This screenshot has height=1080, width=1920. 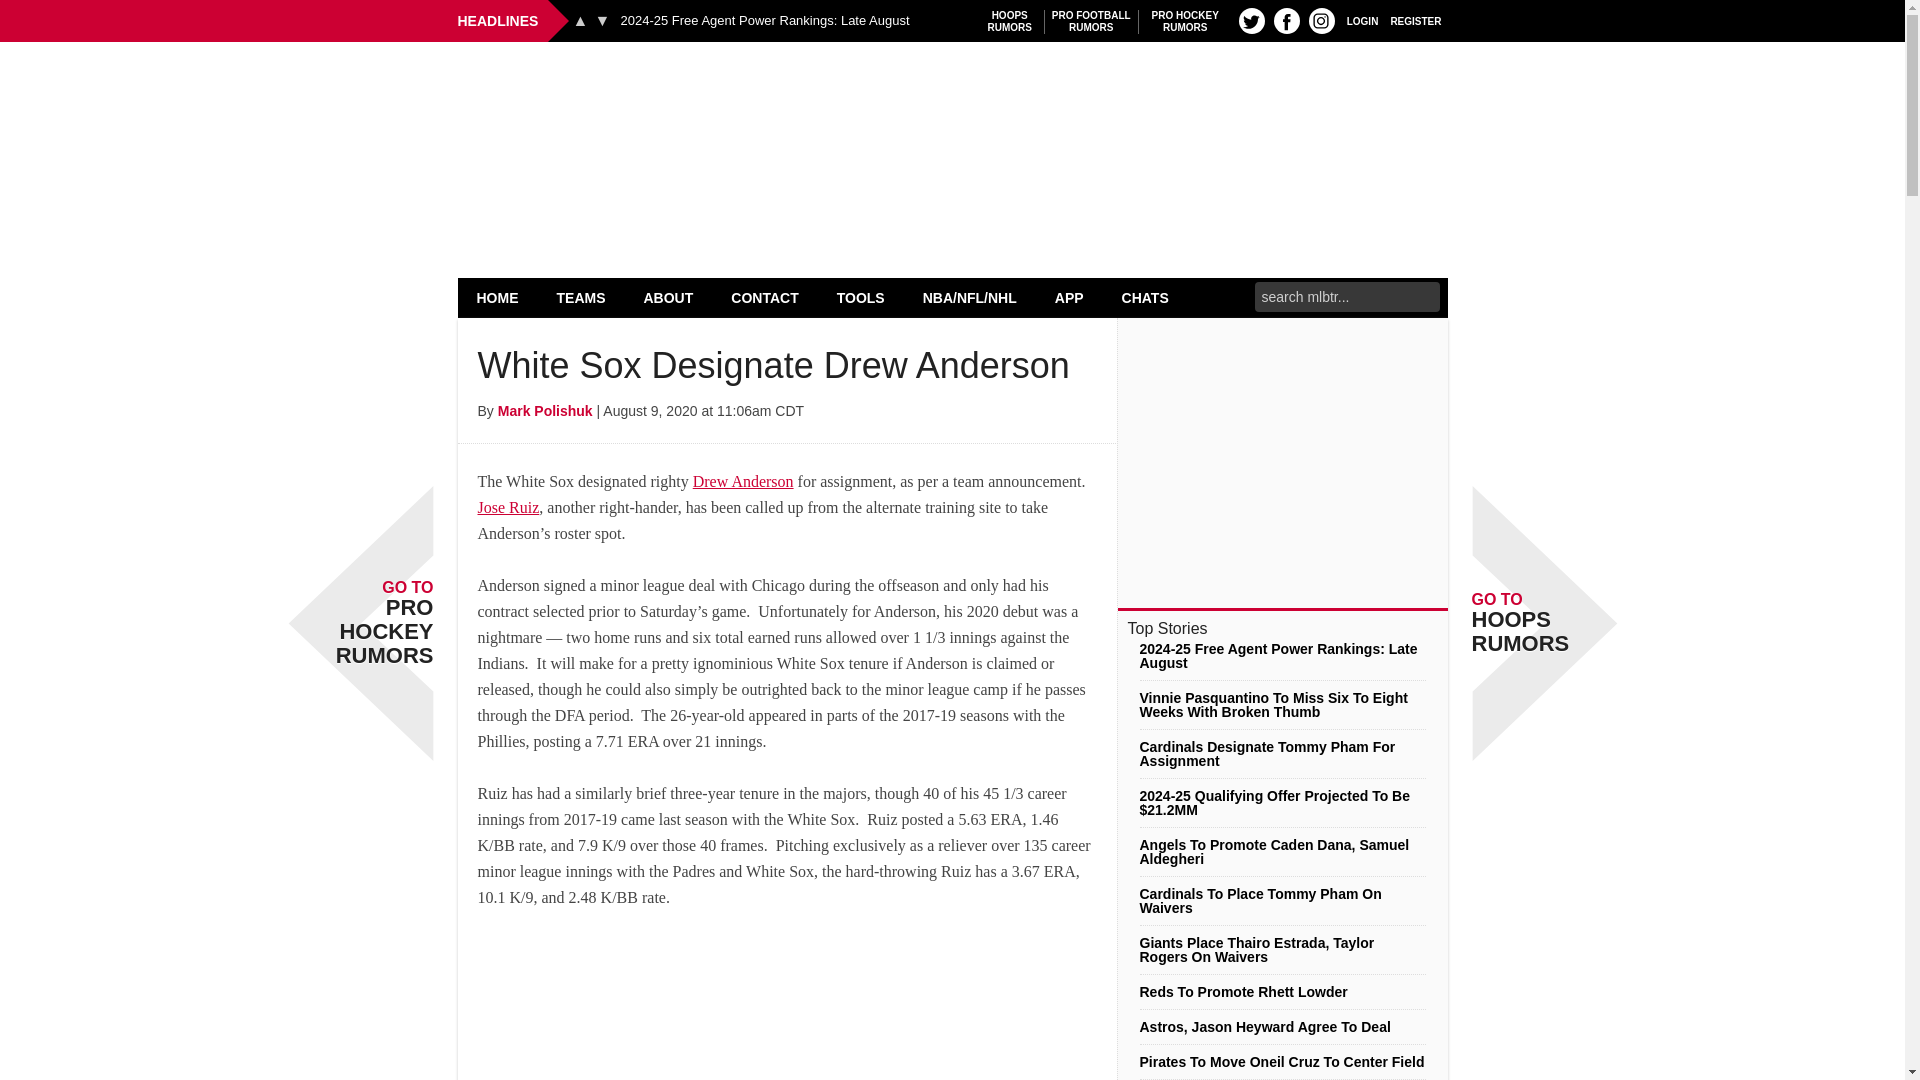 What do you see at coordinates (764, 21) in the screenshot?
I see `2024-25 Free Agent Power Rankings: Late August` at bounding box center [764, 21].